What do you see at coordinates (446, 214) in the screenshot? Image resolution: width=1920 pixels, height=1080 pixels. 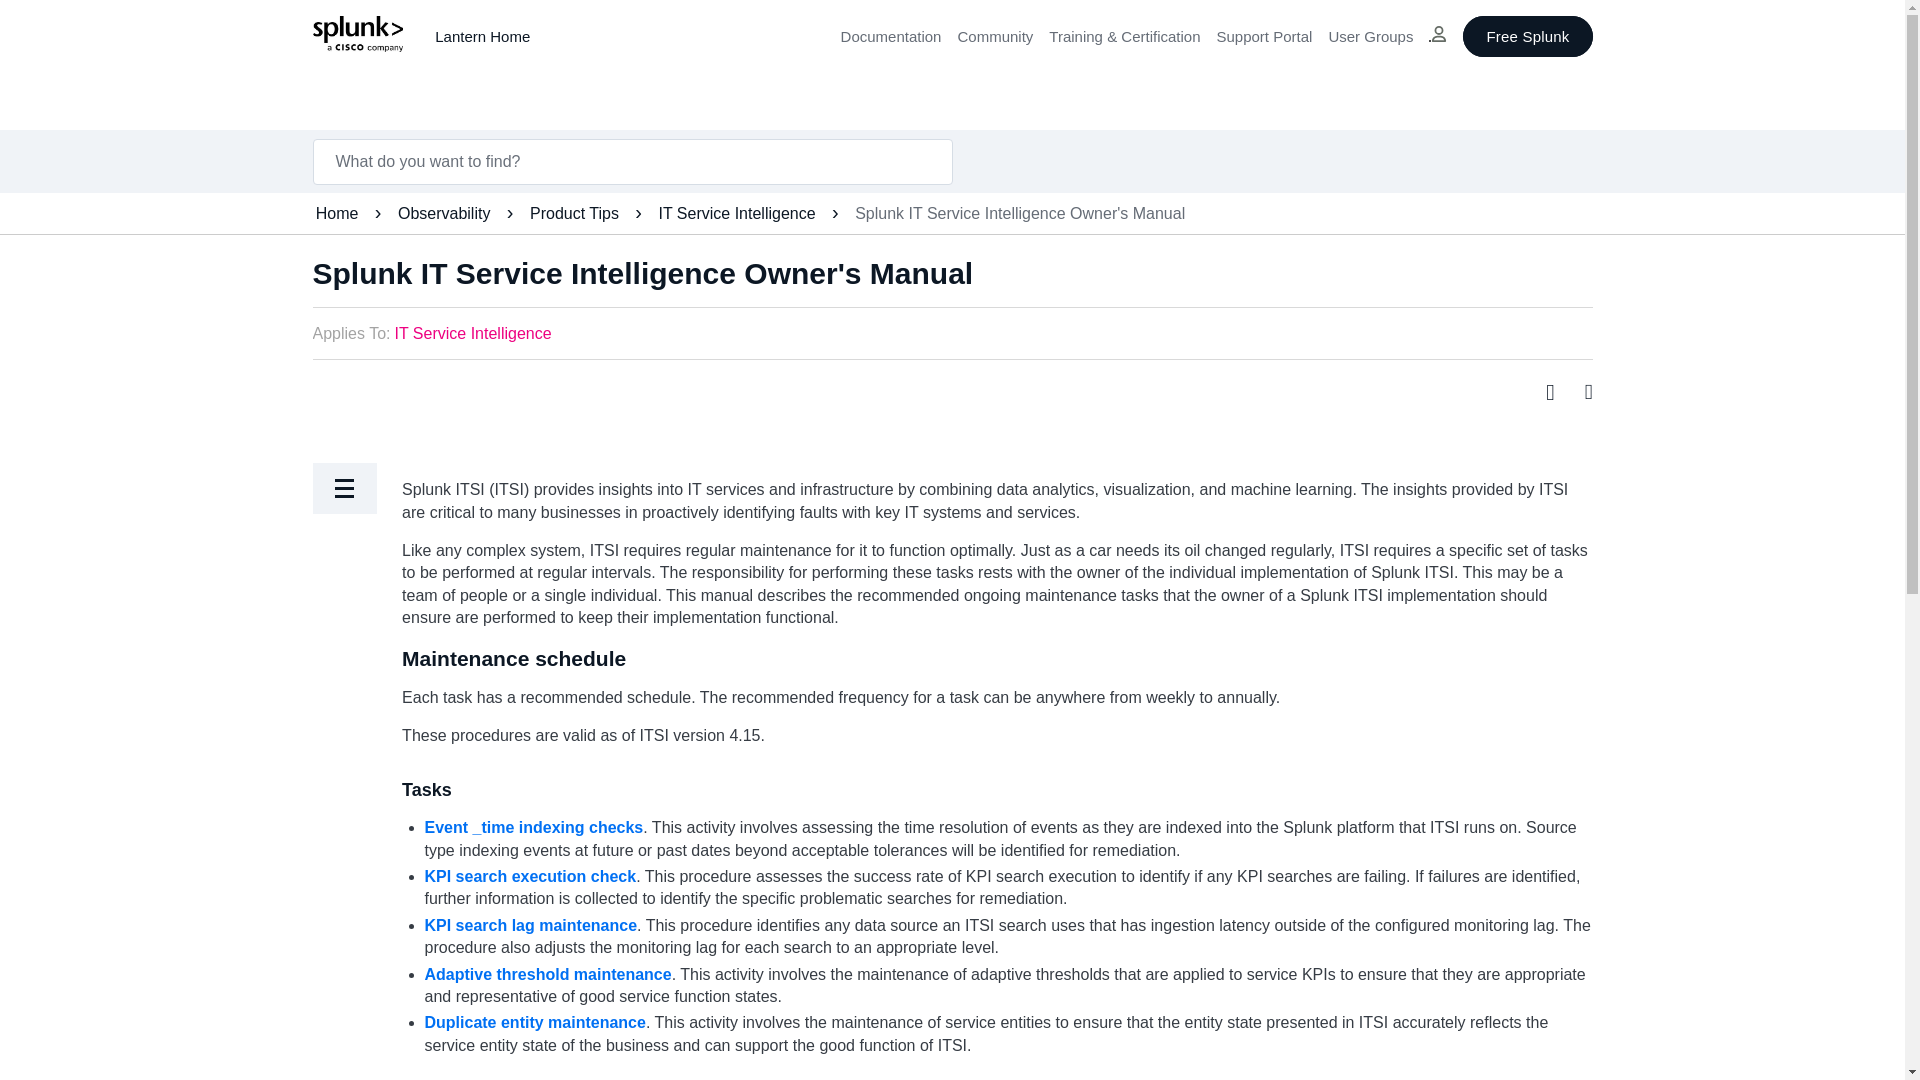 I see `Observability` at bounding box center [446, 214].